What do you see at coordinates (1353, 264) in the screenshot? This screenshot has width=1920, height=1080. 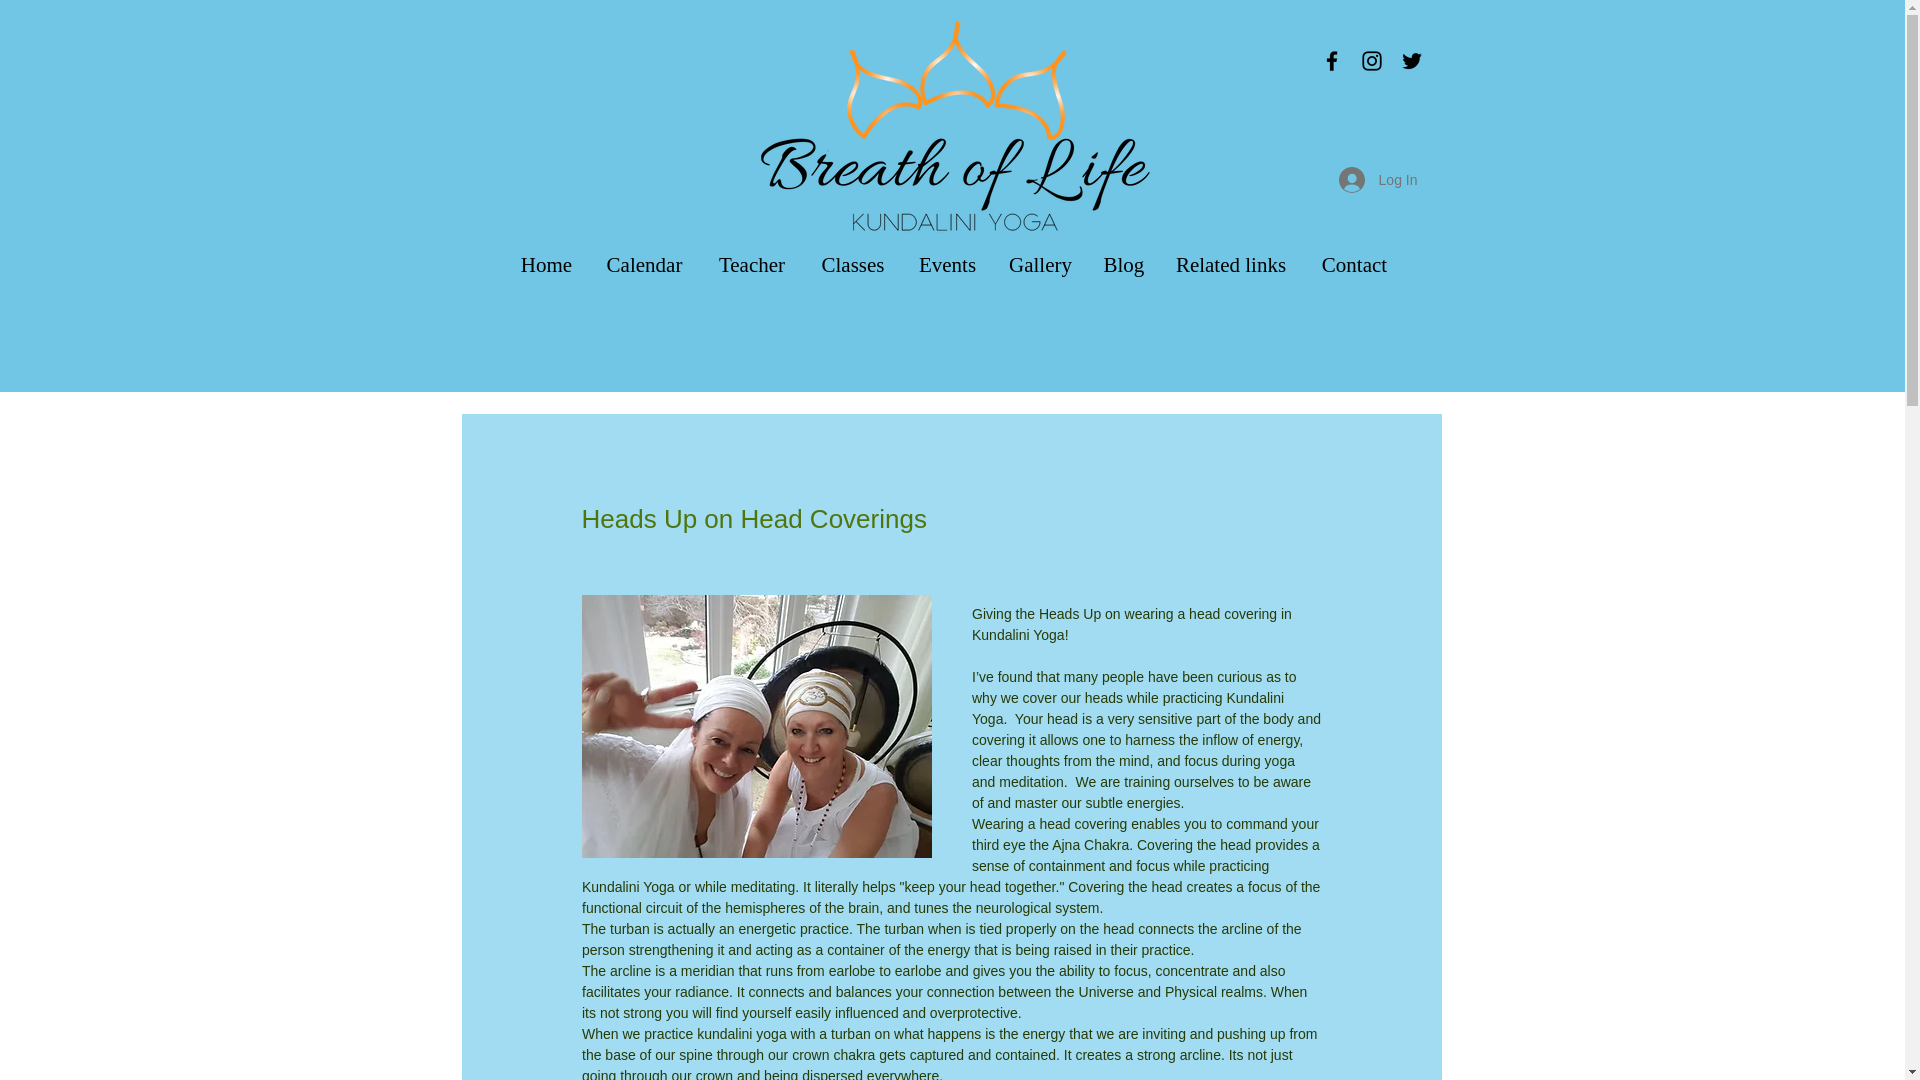 I see `Contact` at bounding box center [1353, 264].